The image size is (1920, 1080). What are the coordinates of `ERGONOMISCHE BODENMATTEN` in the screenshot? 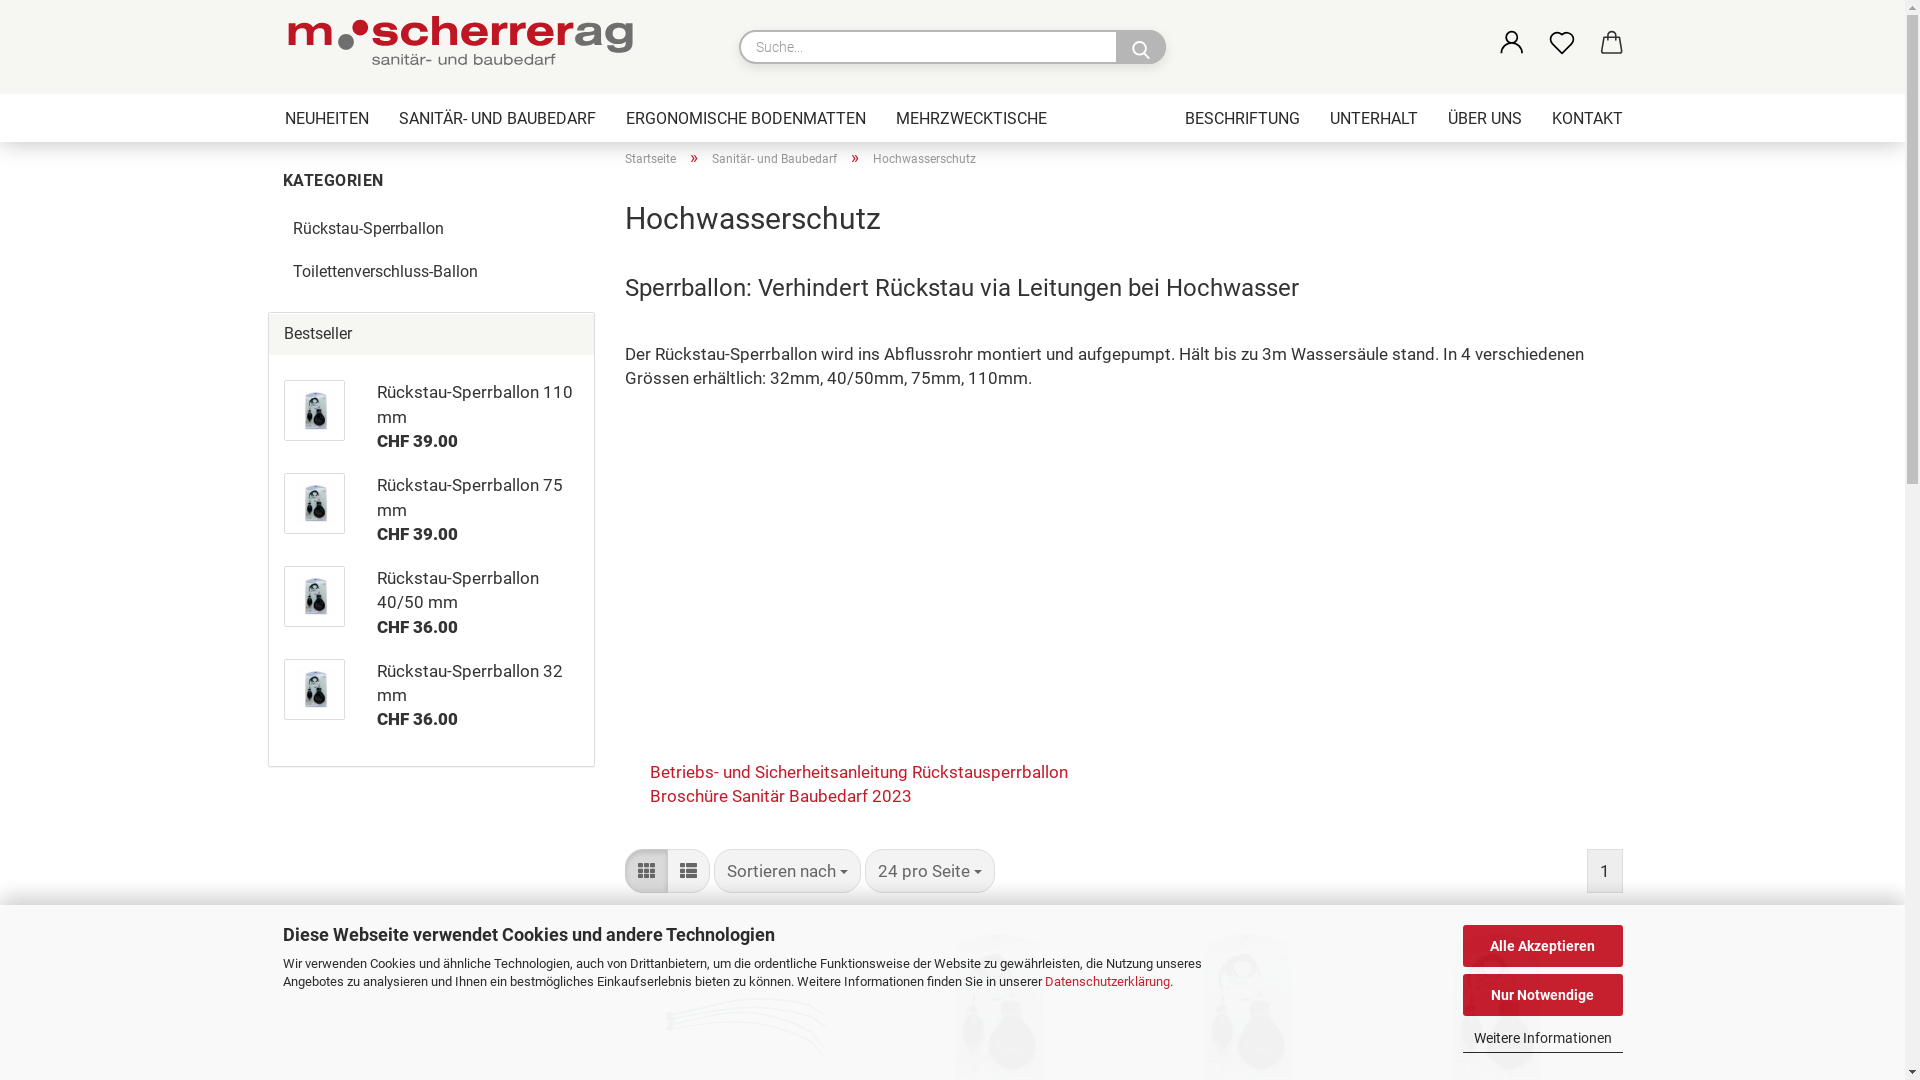 It's located at (745, 118).